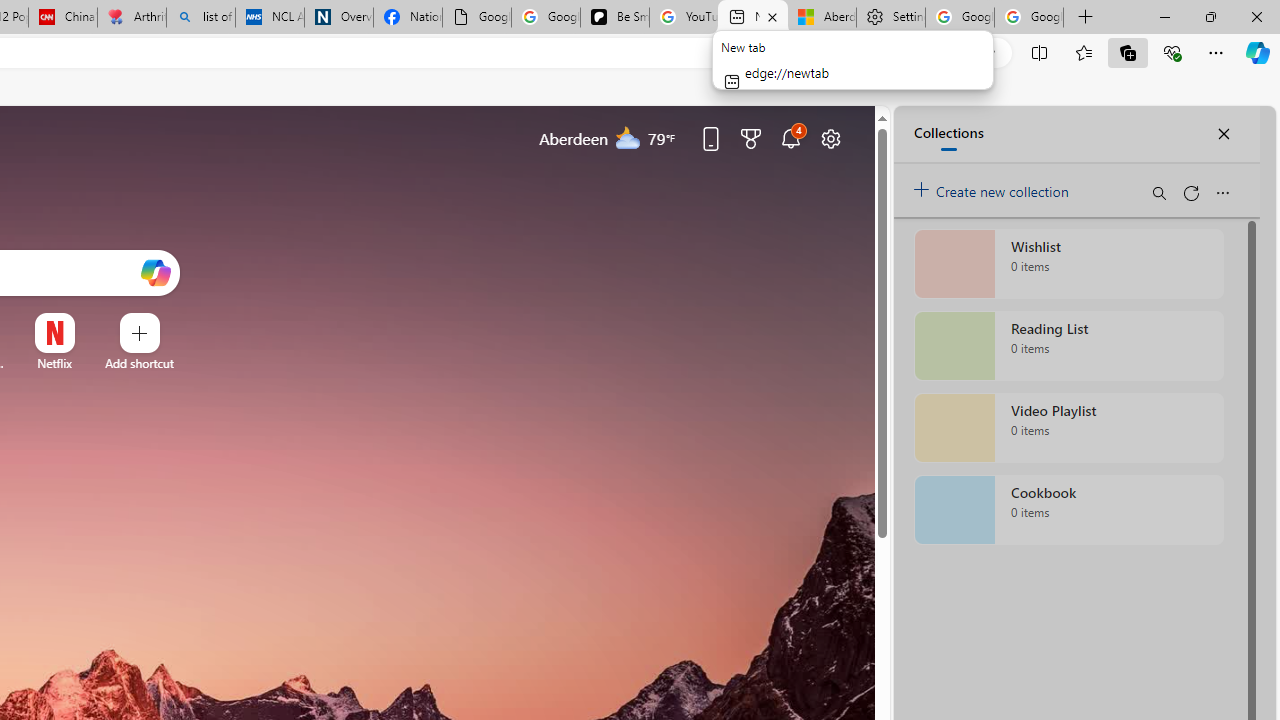 This screenshot has width=1280, height=720. What do you see at coordinates (139, 363) in the screenshot?
I see `Add a site` at bounding box center [139, 363].